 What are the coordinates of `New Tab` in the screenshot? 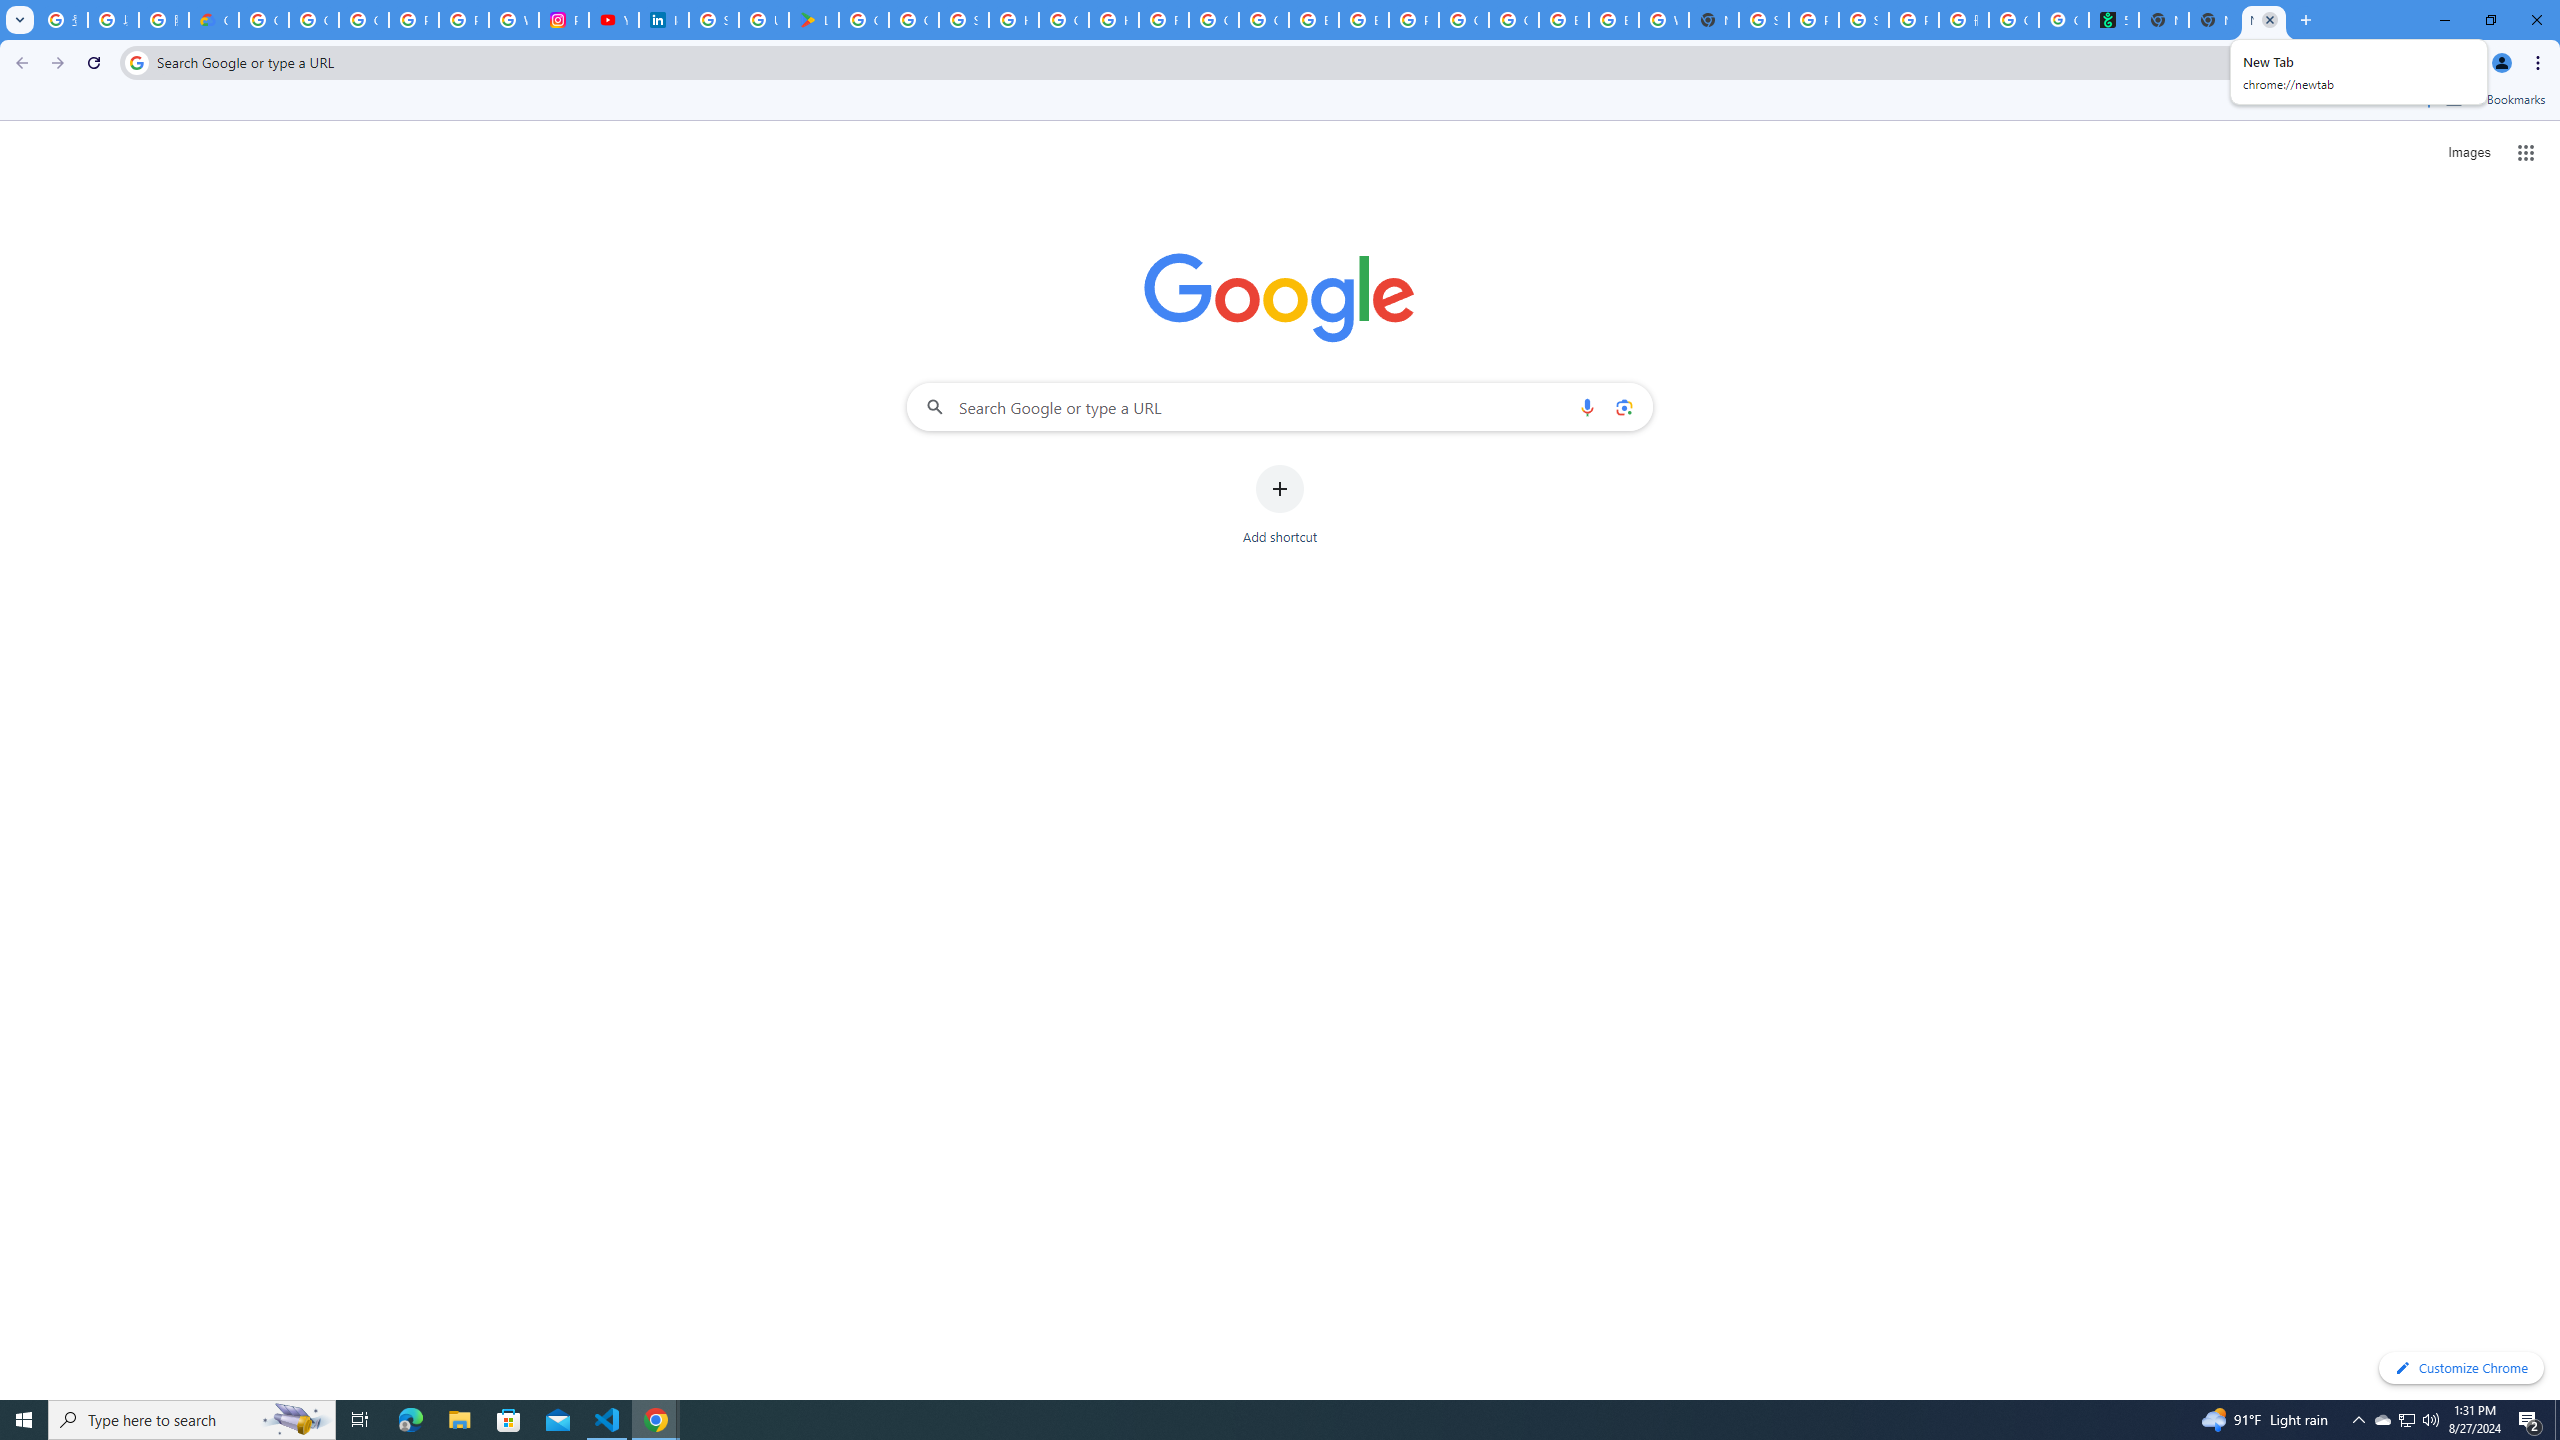 It's located at (1714, 20).